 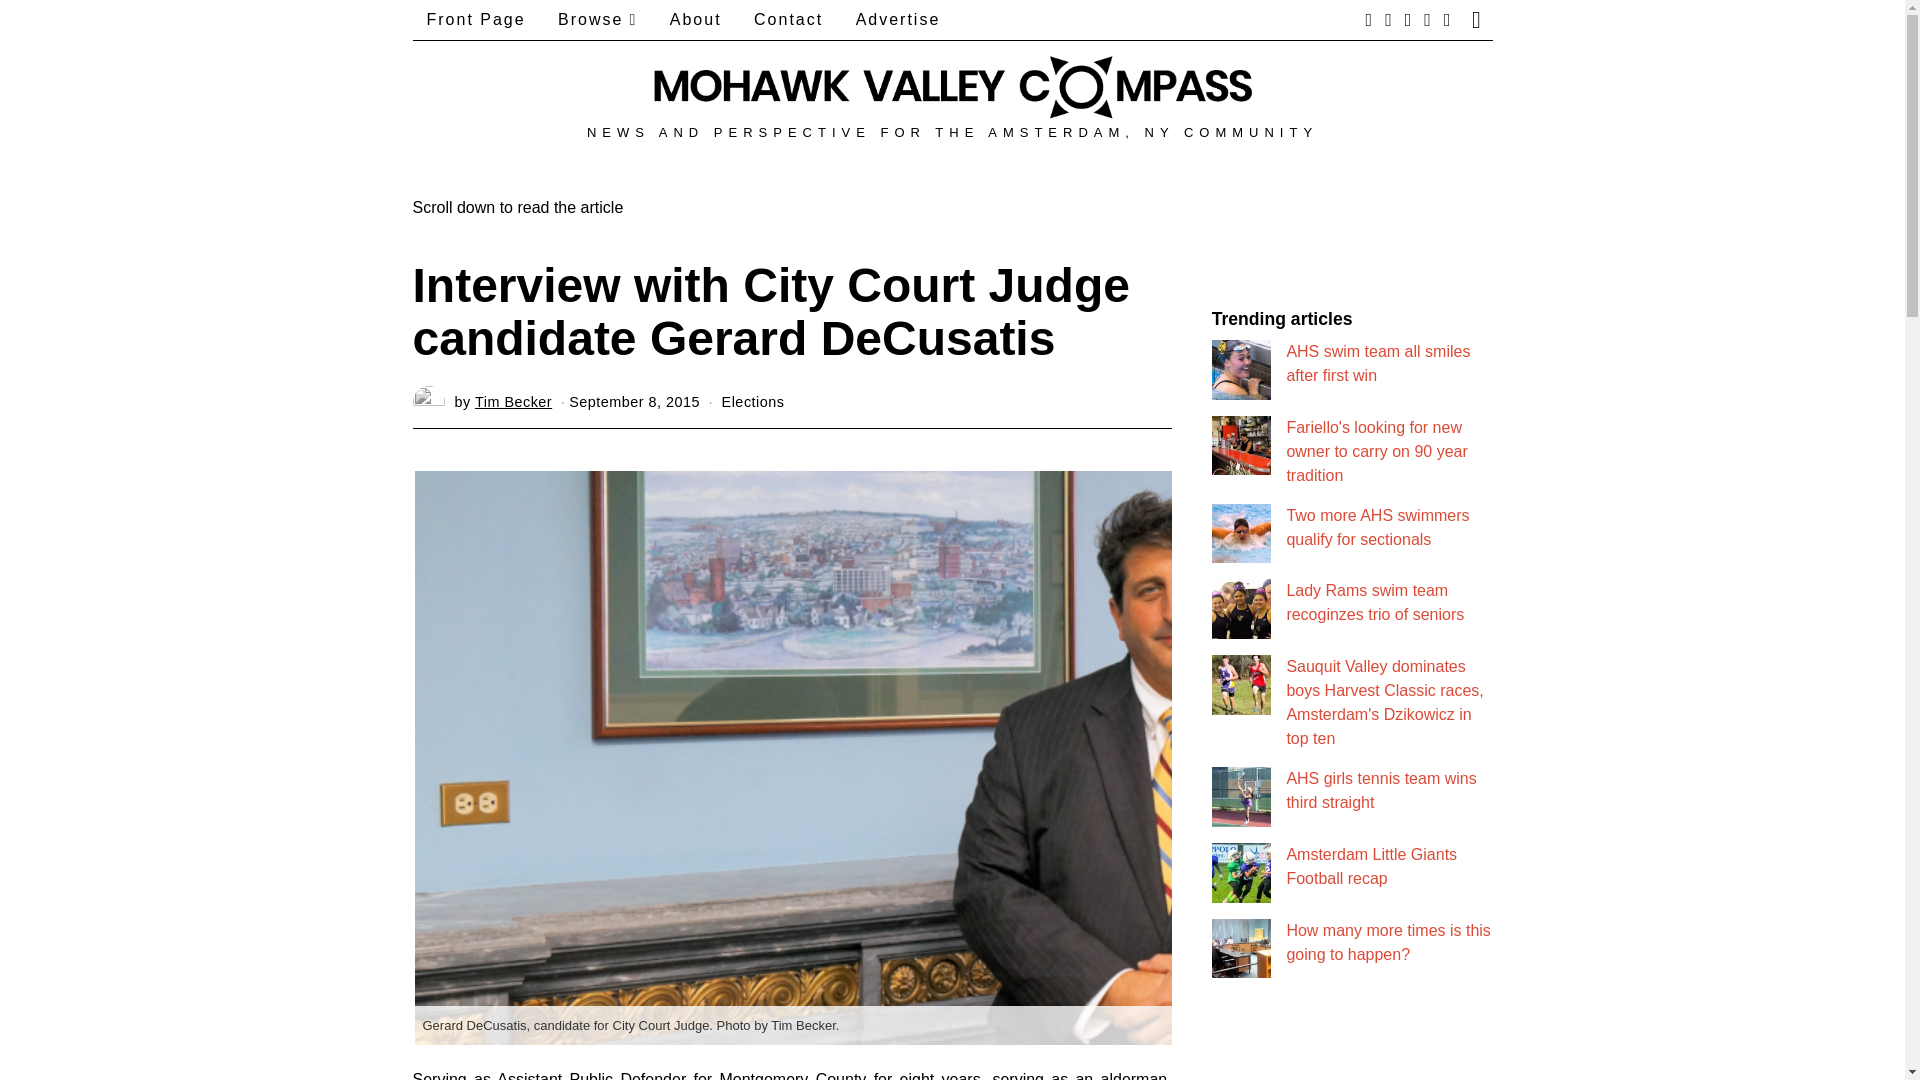 What do you see at coordinates (1378, 364) in the screenshot?
I see `AHS swim team all smiles after first win` at bounding box center [1378, 364].